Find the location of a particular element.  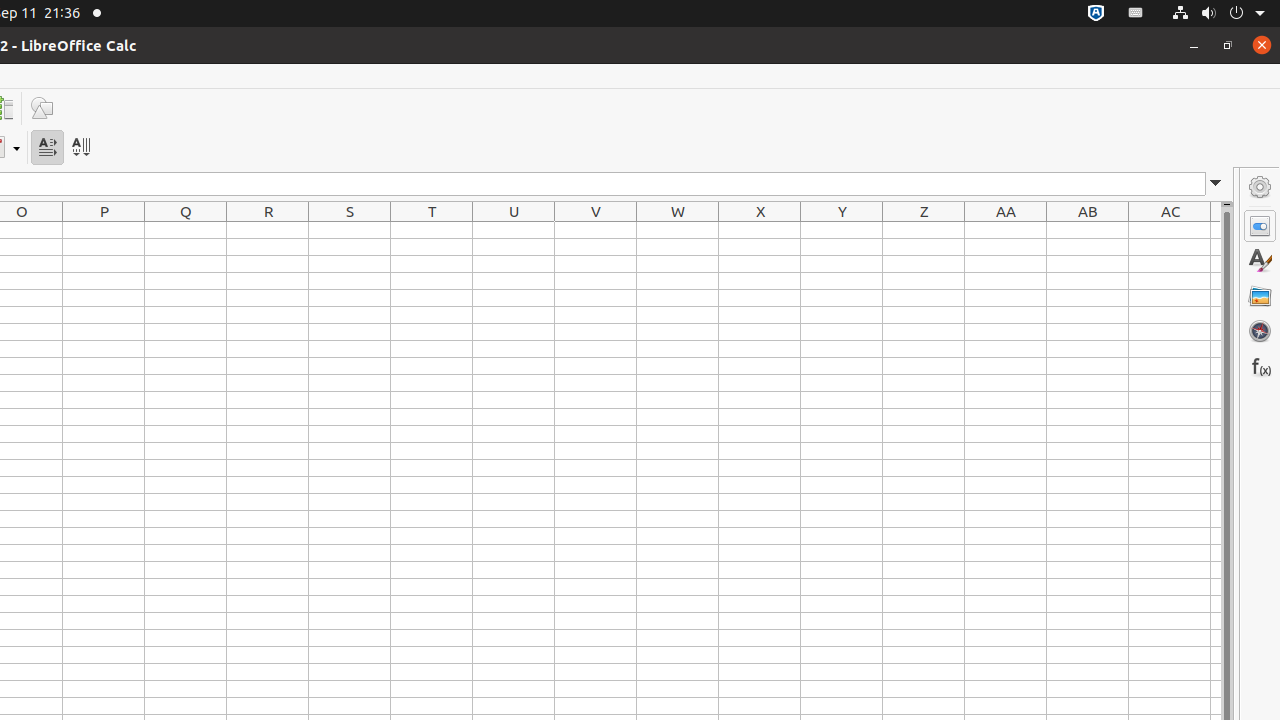

P1 is located at coordinates (104, 230).